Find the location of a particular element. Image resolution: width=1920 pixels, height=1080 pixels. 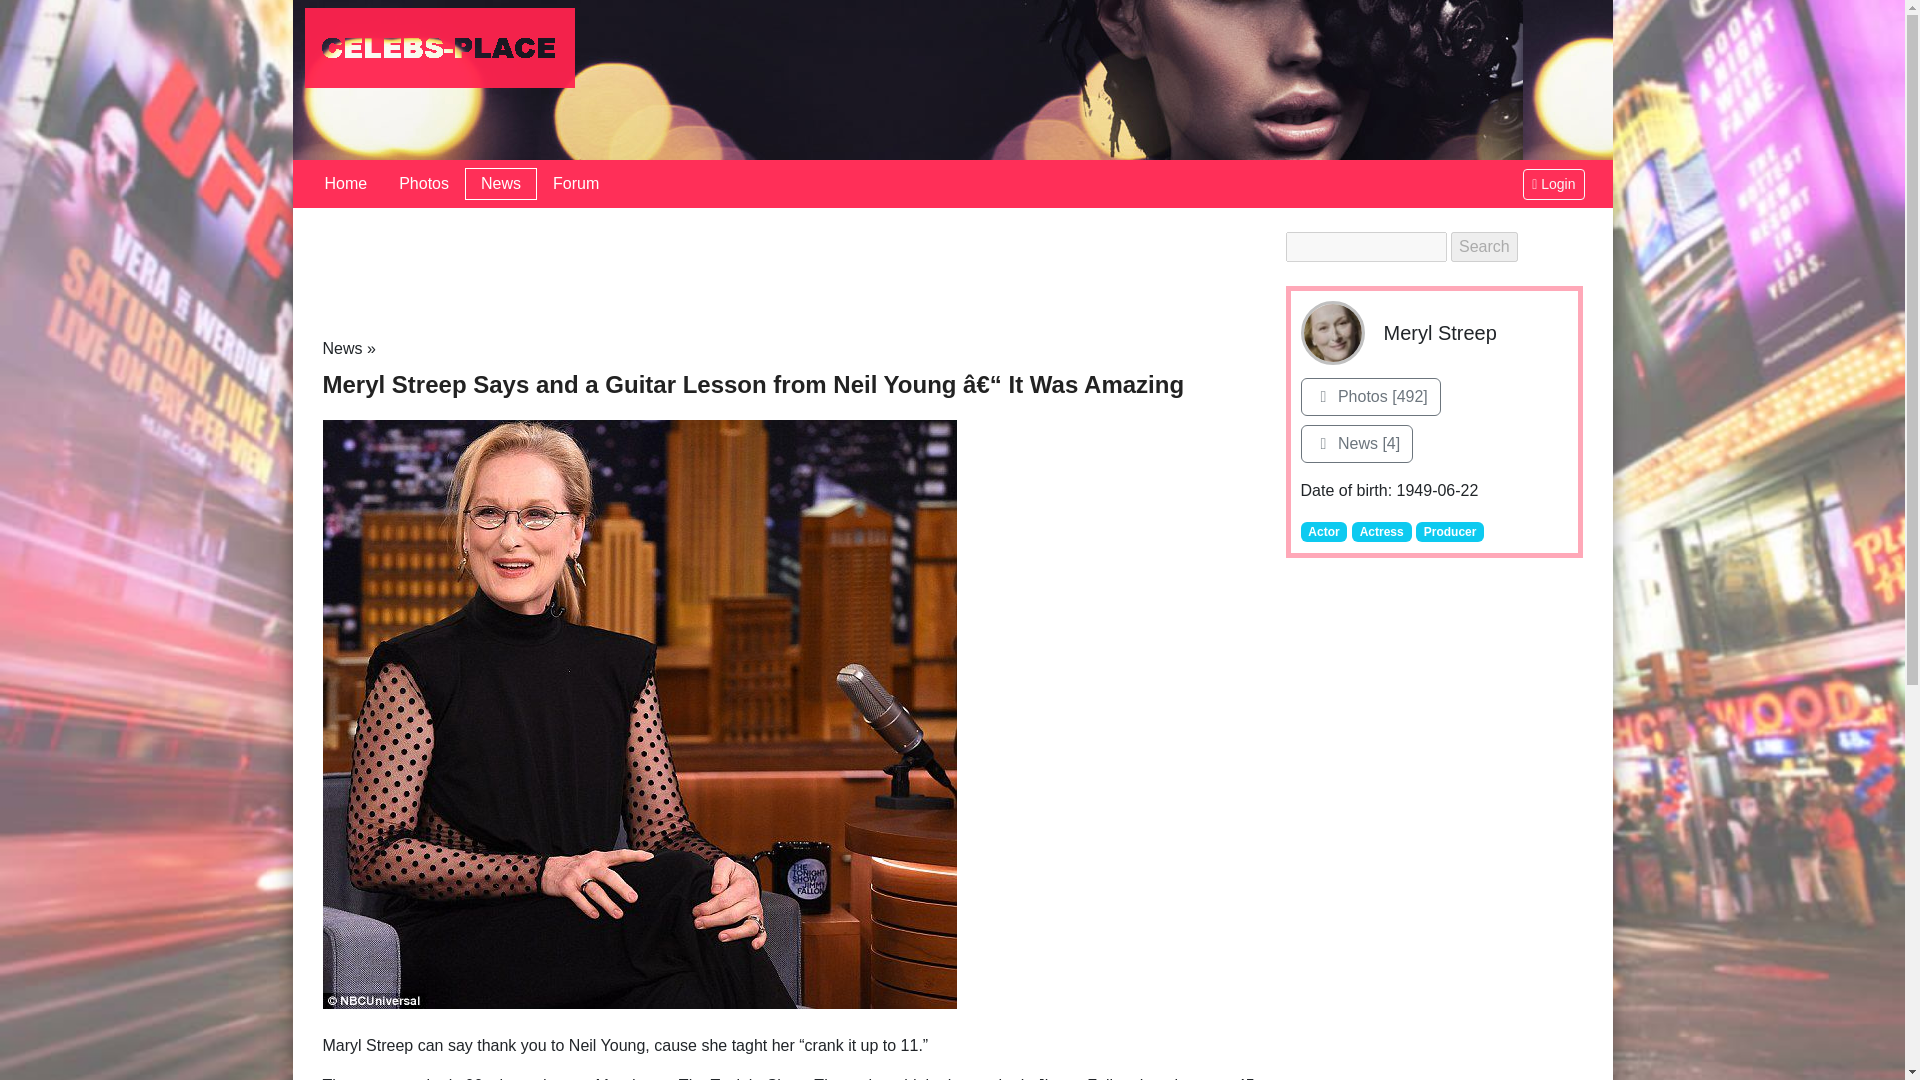

Login is located at coordinates (1553, 183).